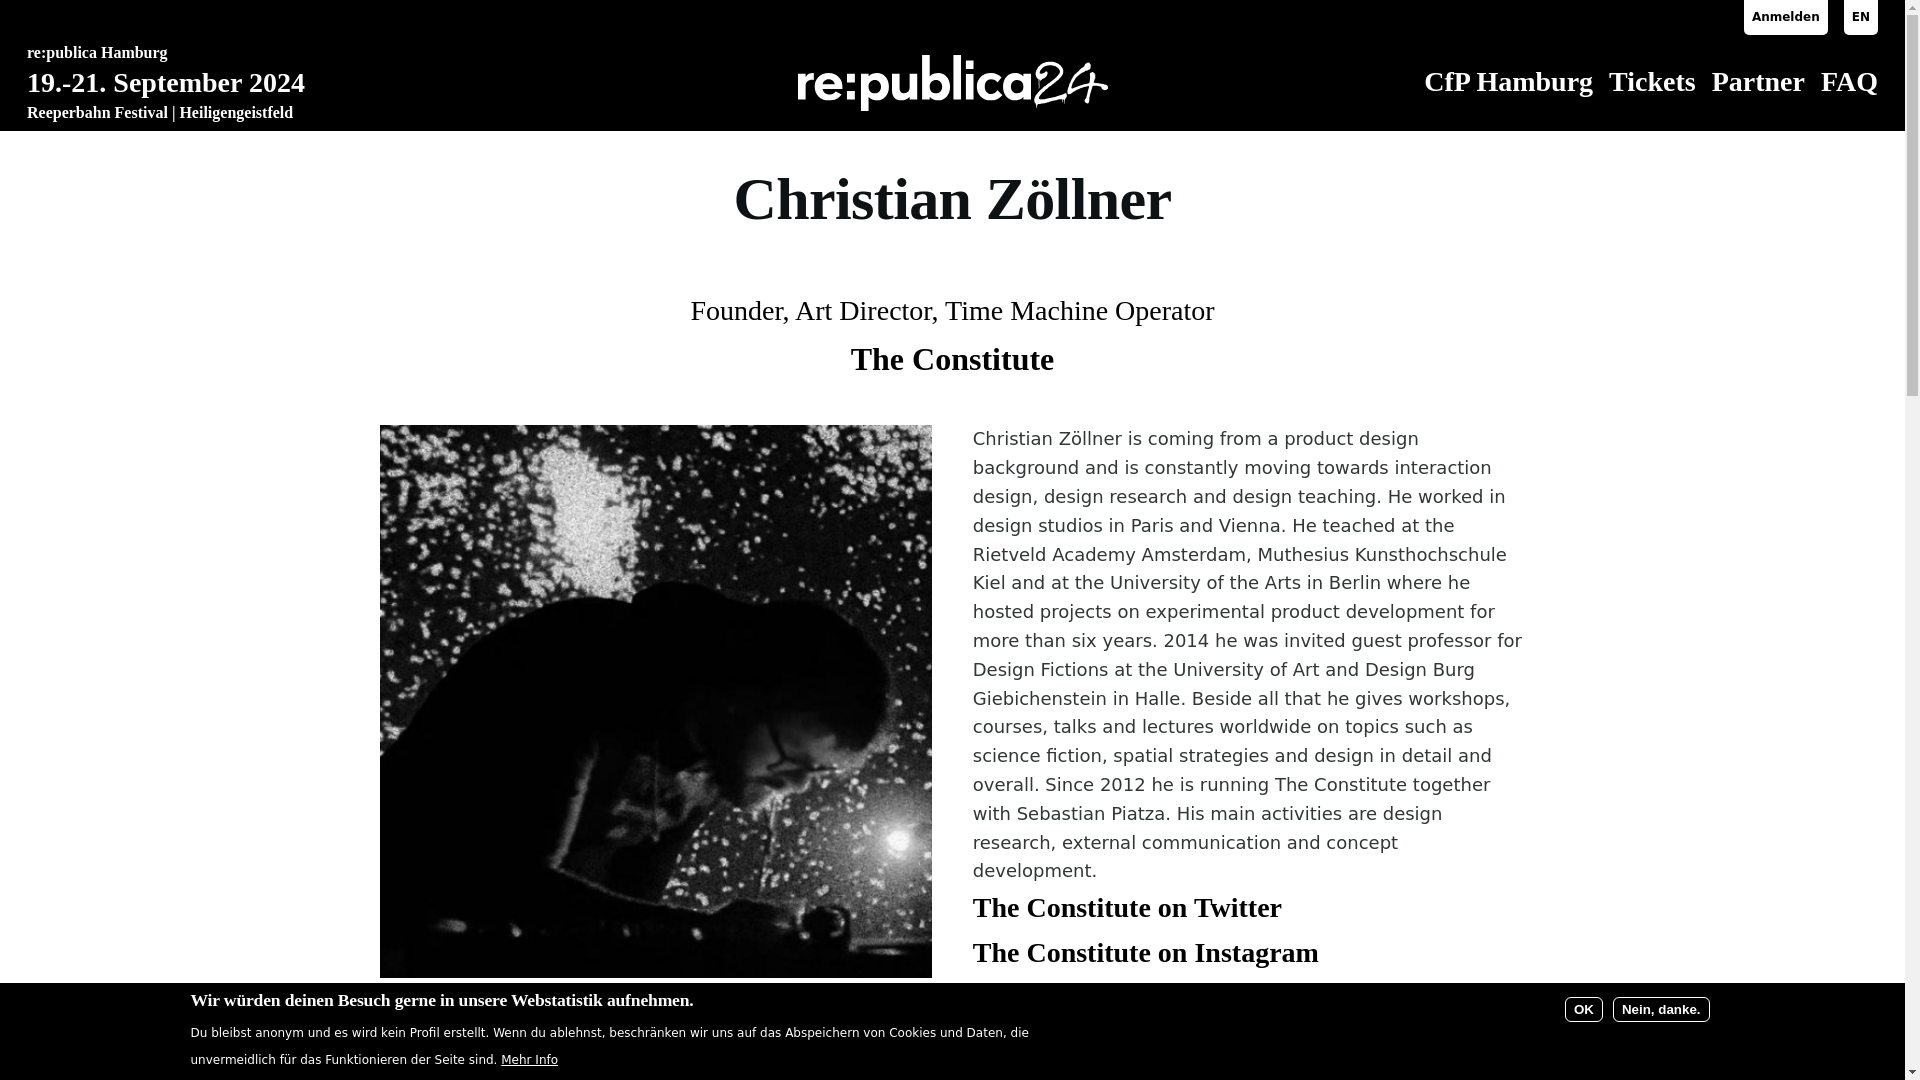 This screenshot has width=1920, height=1080. What do you see at coordinates (1146, 952) in the screenshot?
I see `The Constitute on Instagram` at bounding box center [1146, 952].